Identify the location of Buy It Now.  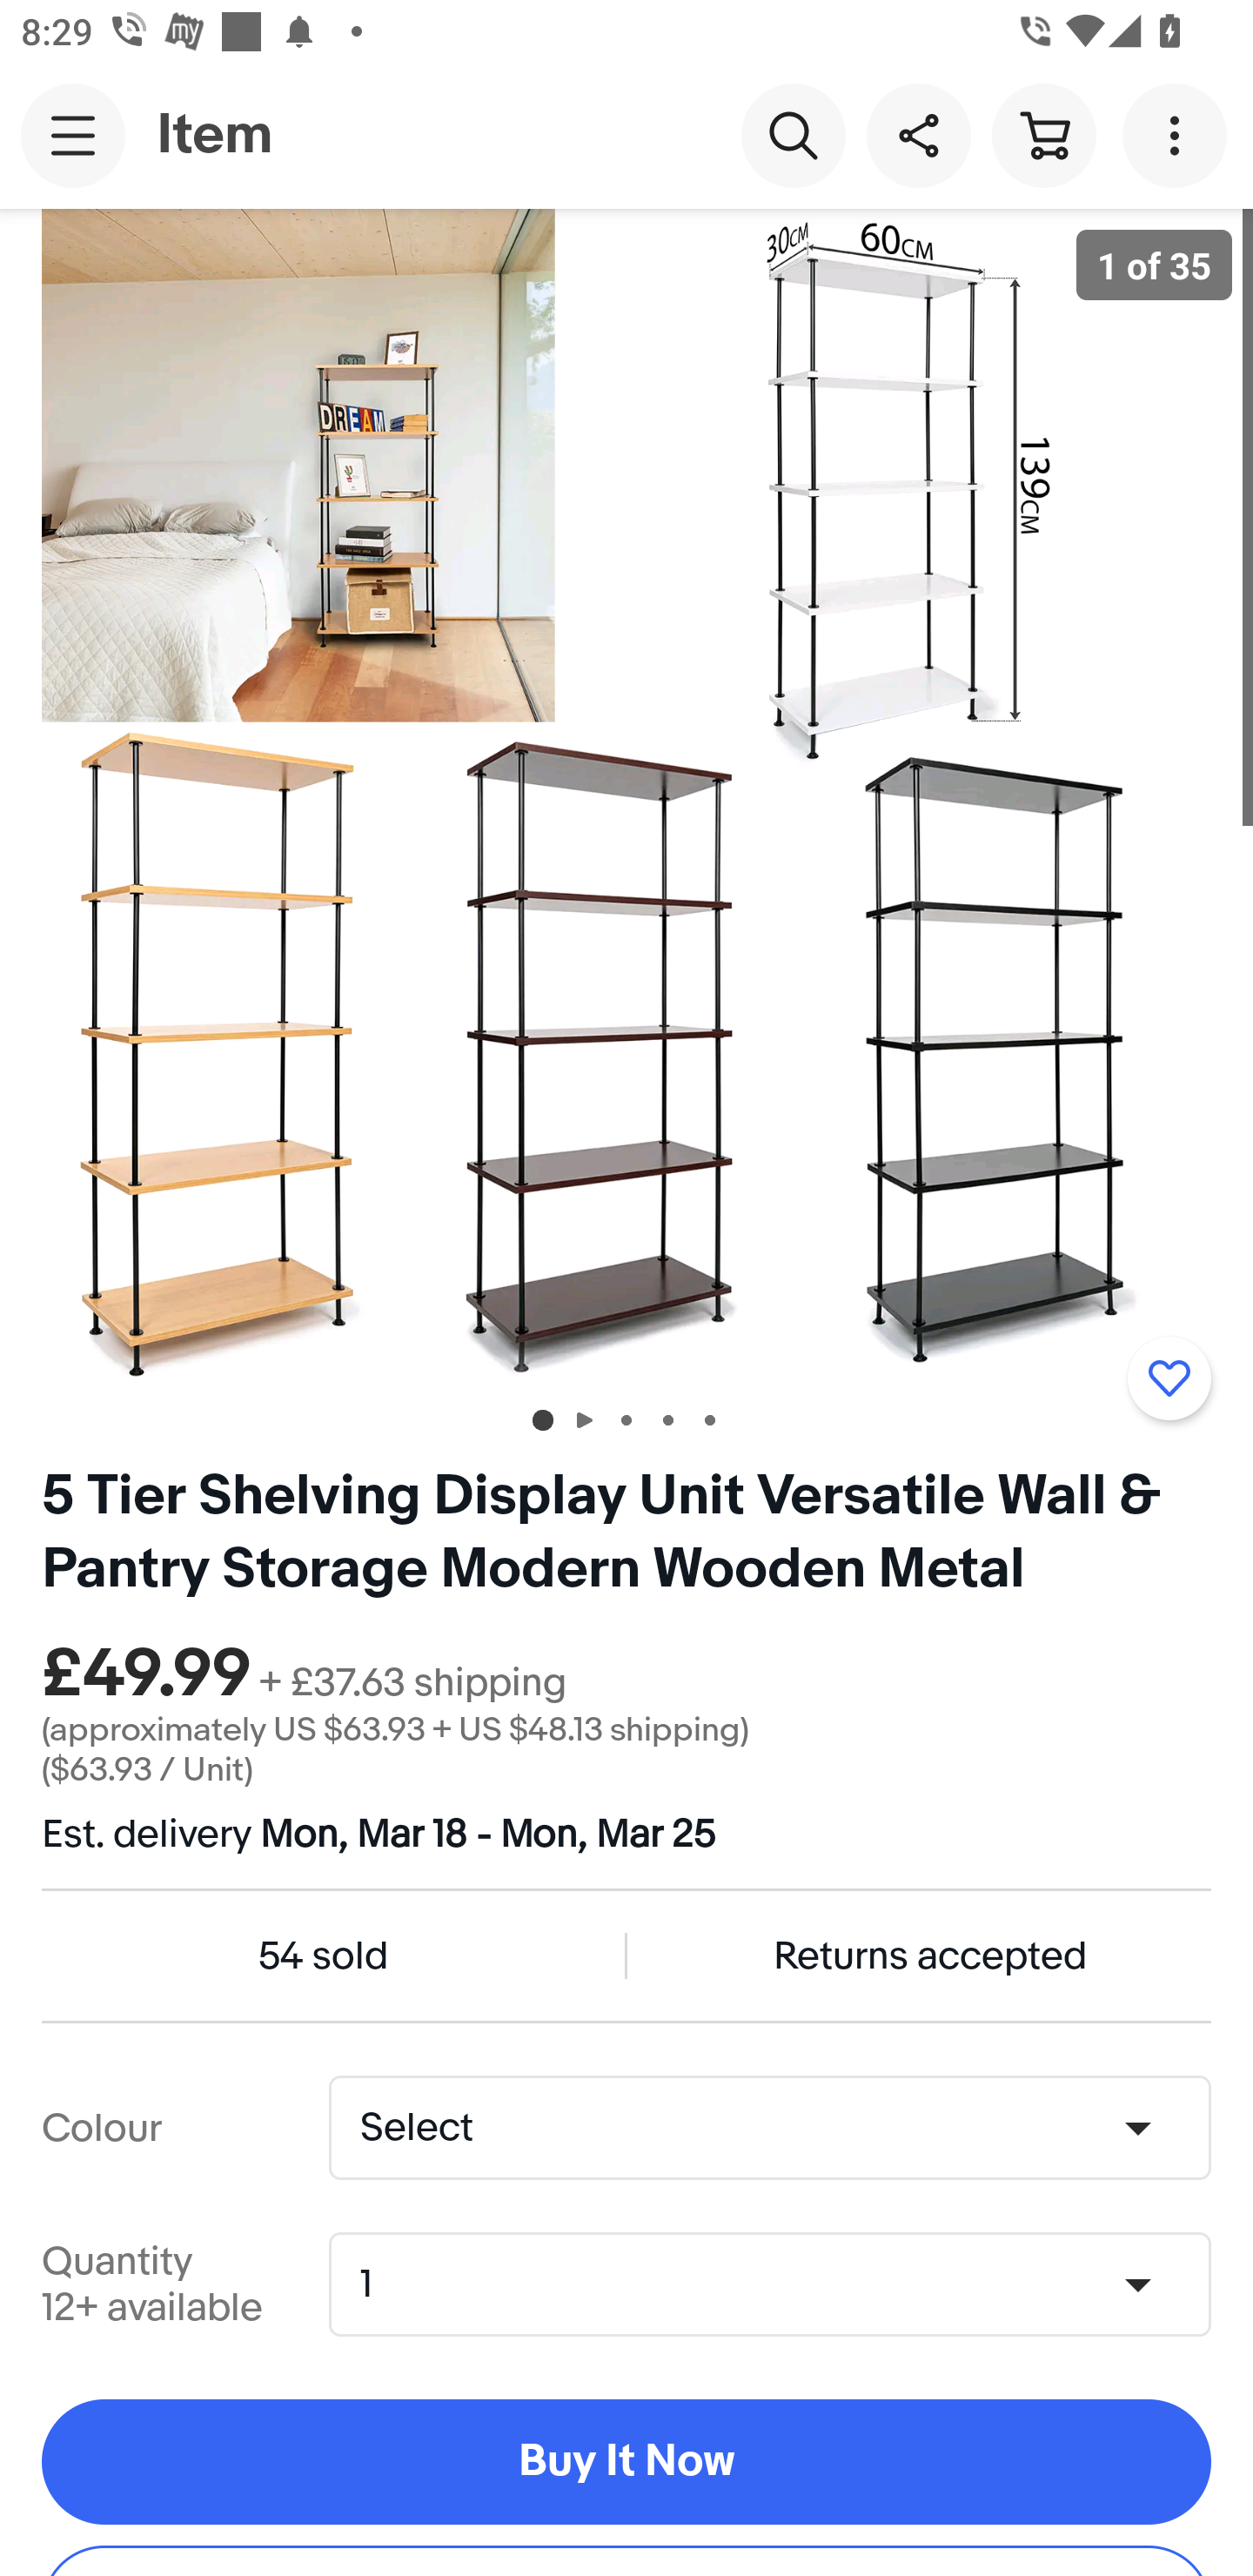
(626, 2461).